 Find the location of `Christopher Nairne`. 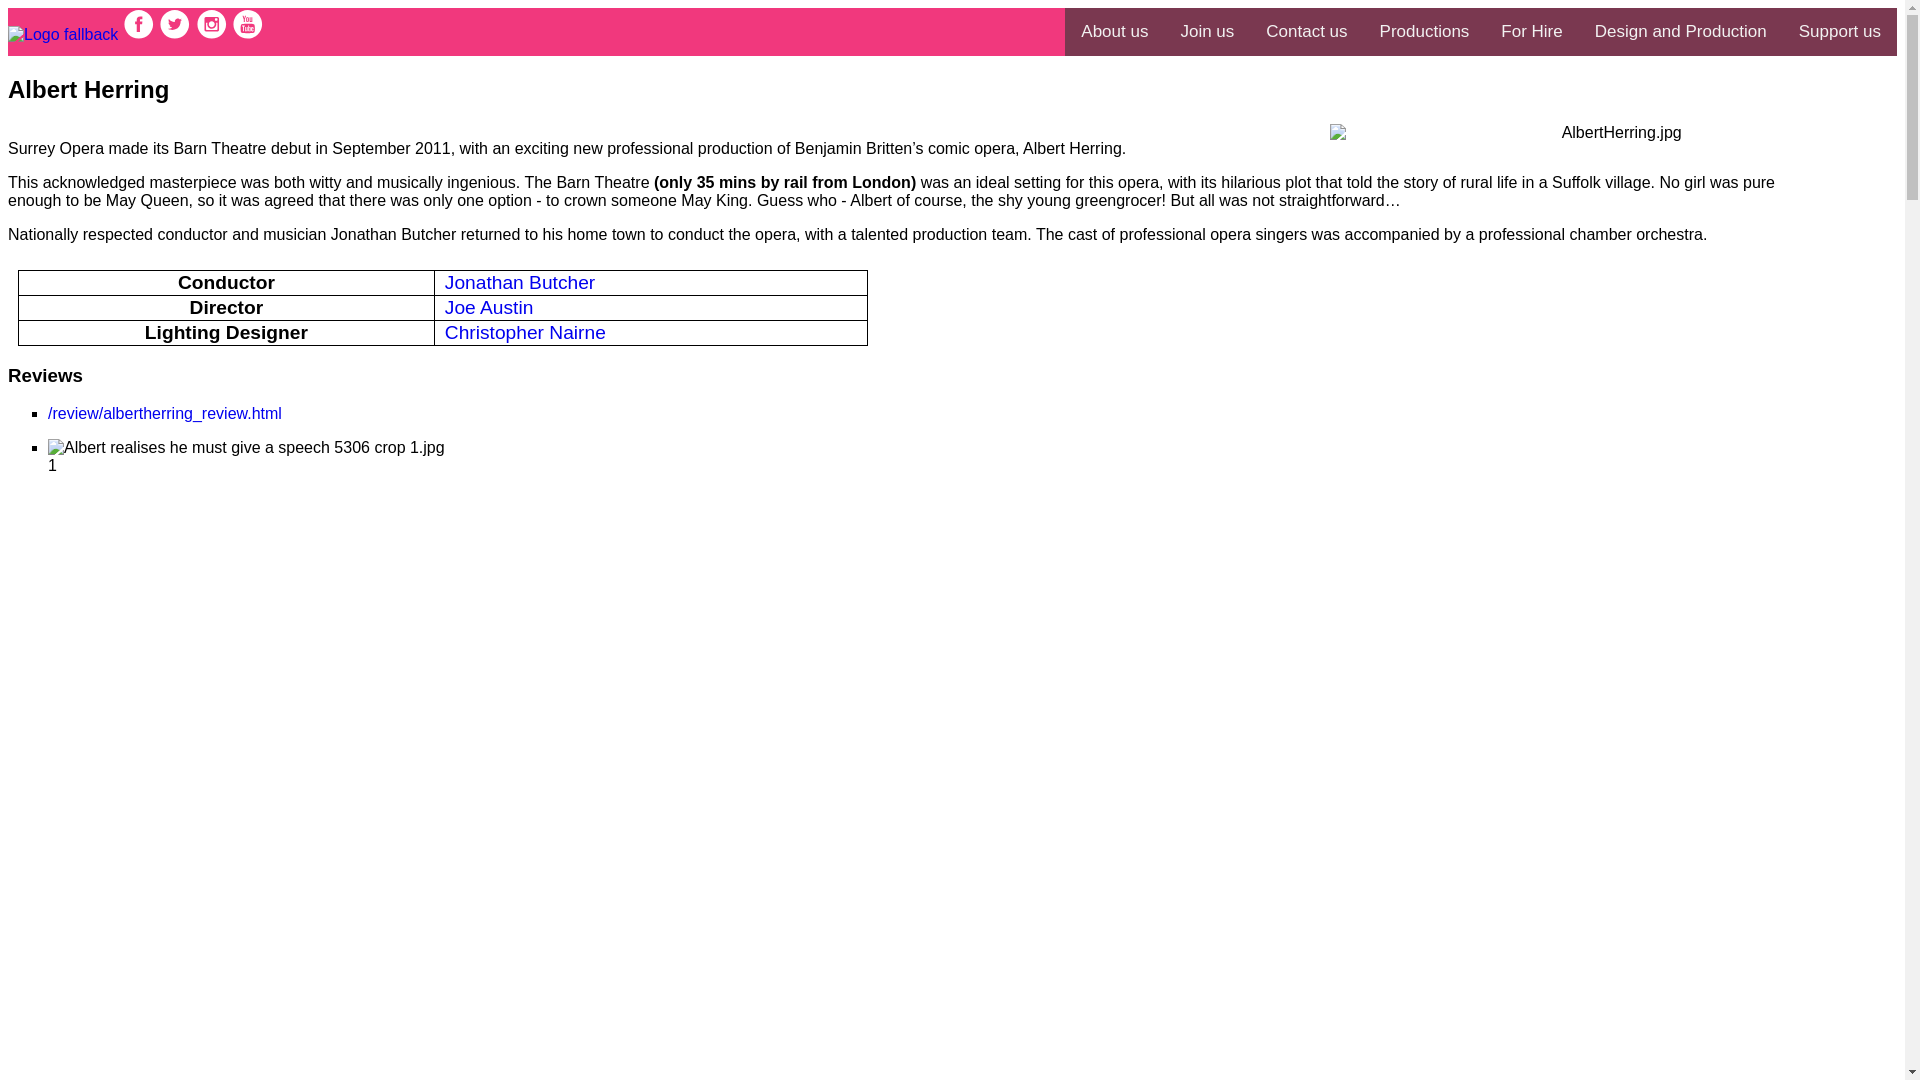

Christopher Nairne is located at coordinates (526, 332).